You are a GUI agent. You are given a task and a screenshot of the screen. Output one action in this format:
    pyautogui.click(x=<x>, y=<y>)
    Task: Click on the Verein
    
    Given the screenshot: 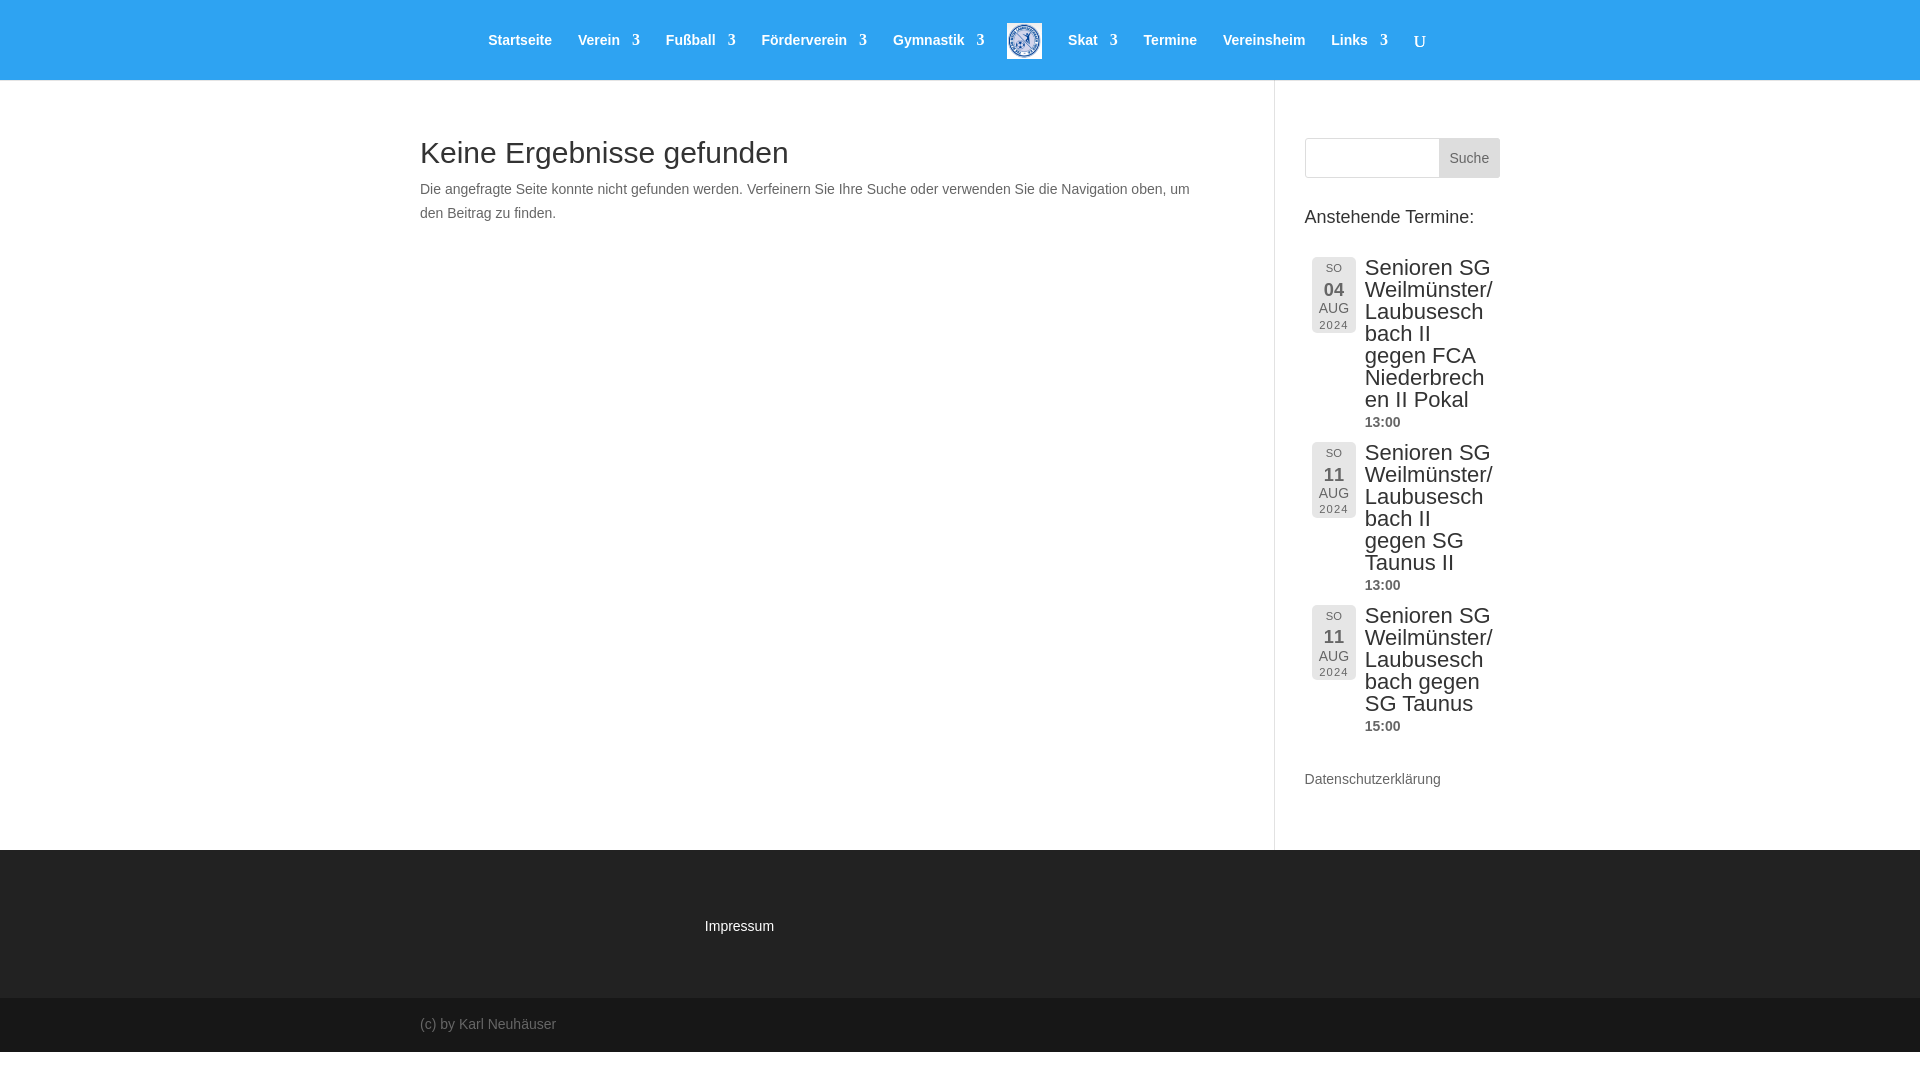 What is the action you would take?
    pyautogui.click(x=608, y=56)
    